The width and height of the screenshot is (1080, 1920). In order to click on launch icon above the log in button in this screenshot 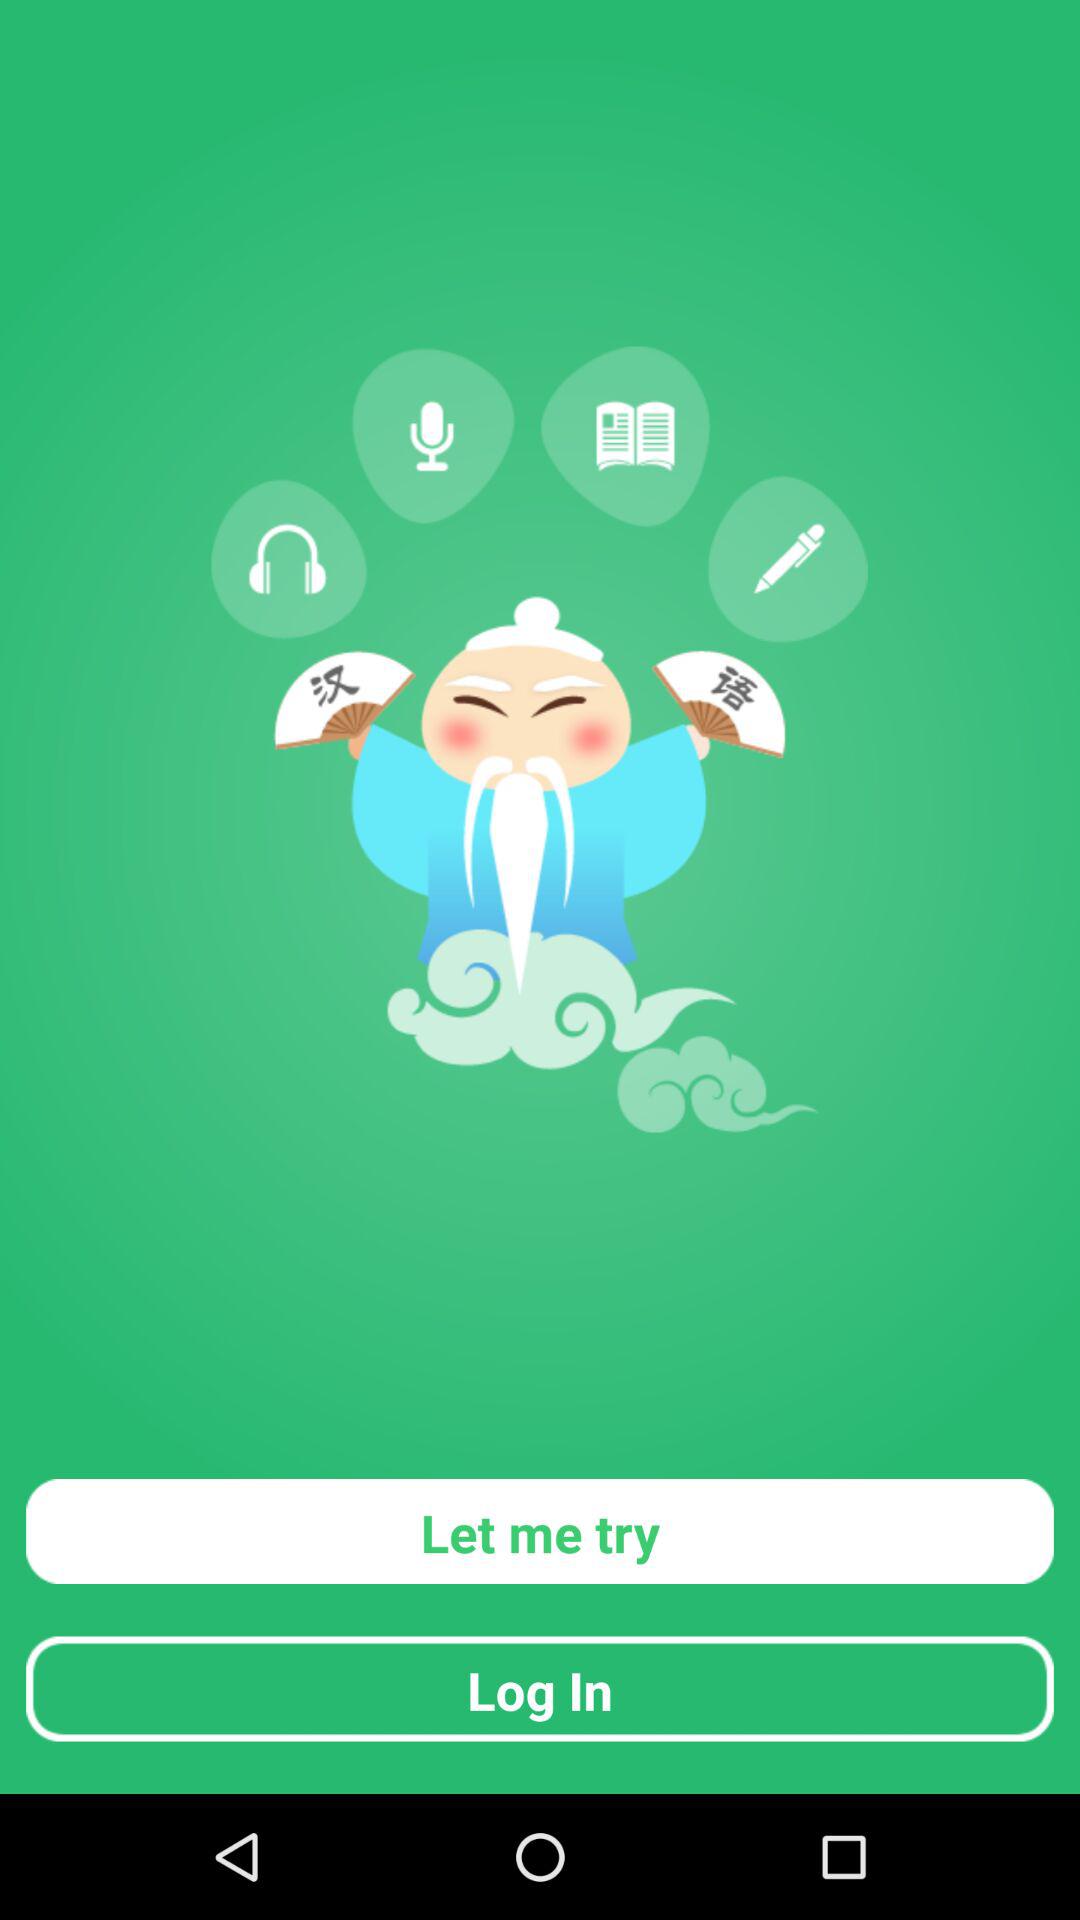, I will do `click(540, 1530)`.